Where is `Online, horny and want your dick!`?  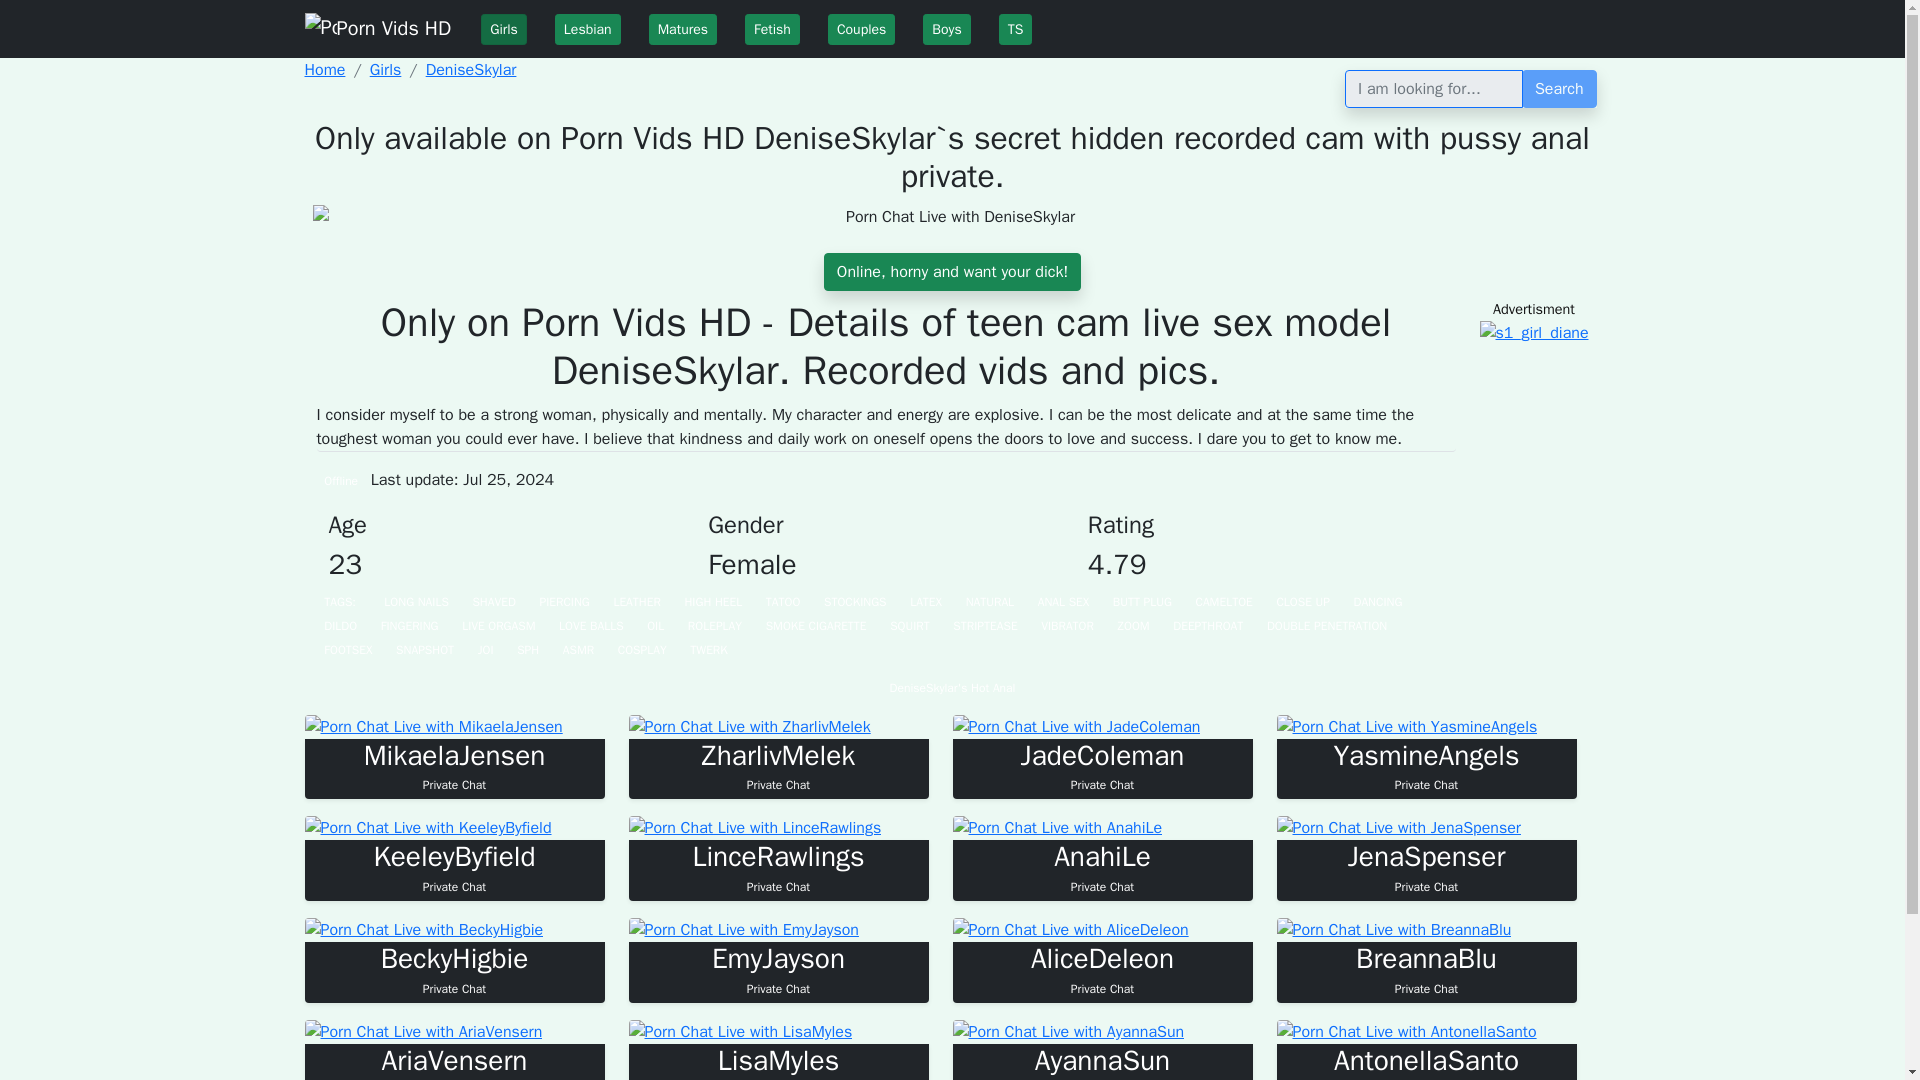
Online, horny and want your dick! is located at coordinates (504, 30).